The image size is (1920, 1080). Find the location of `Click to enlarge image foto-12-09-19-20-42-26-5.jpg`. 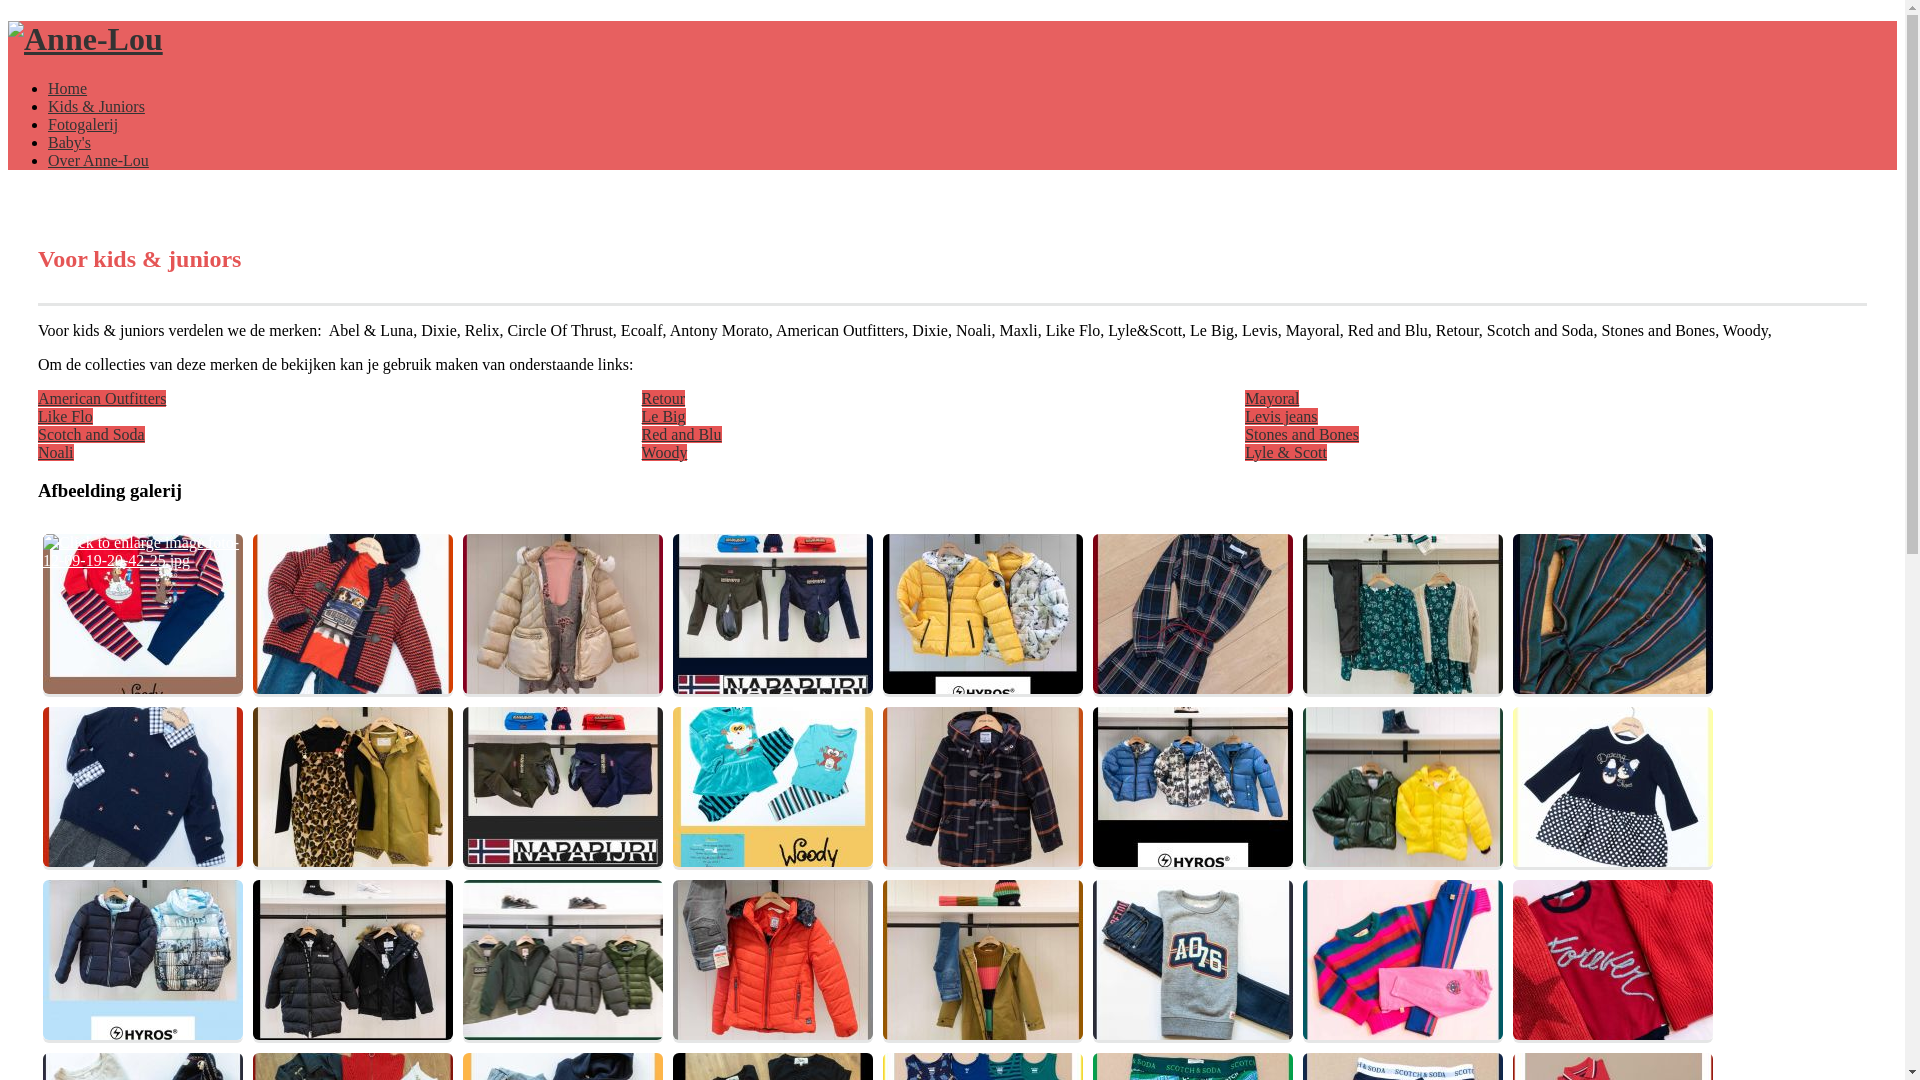

Click to enlarge image foto-12-09-19-20-42-26-5.jpg is located at coordinates (1613, 787).